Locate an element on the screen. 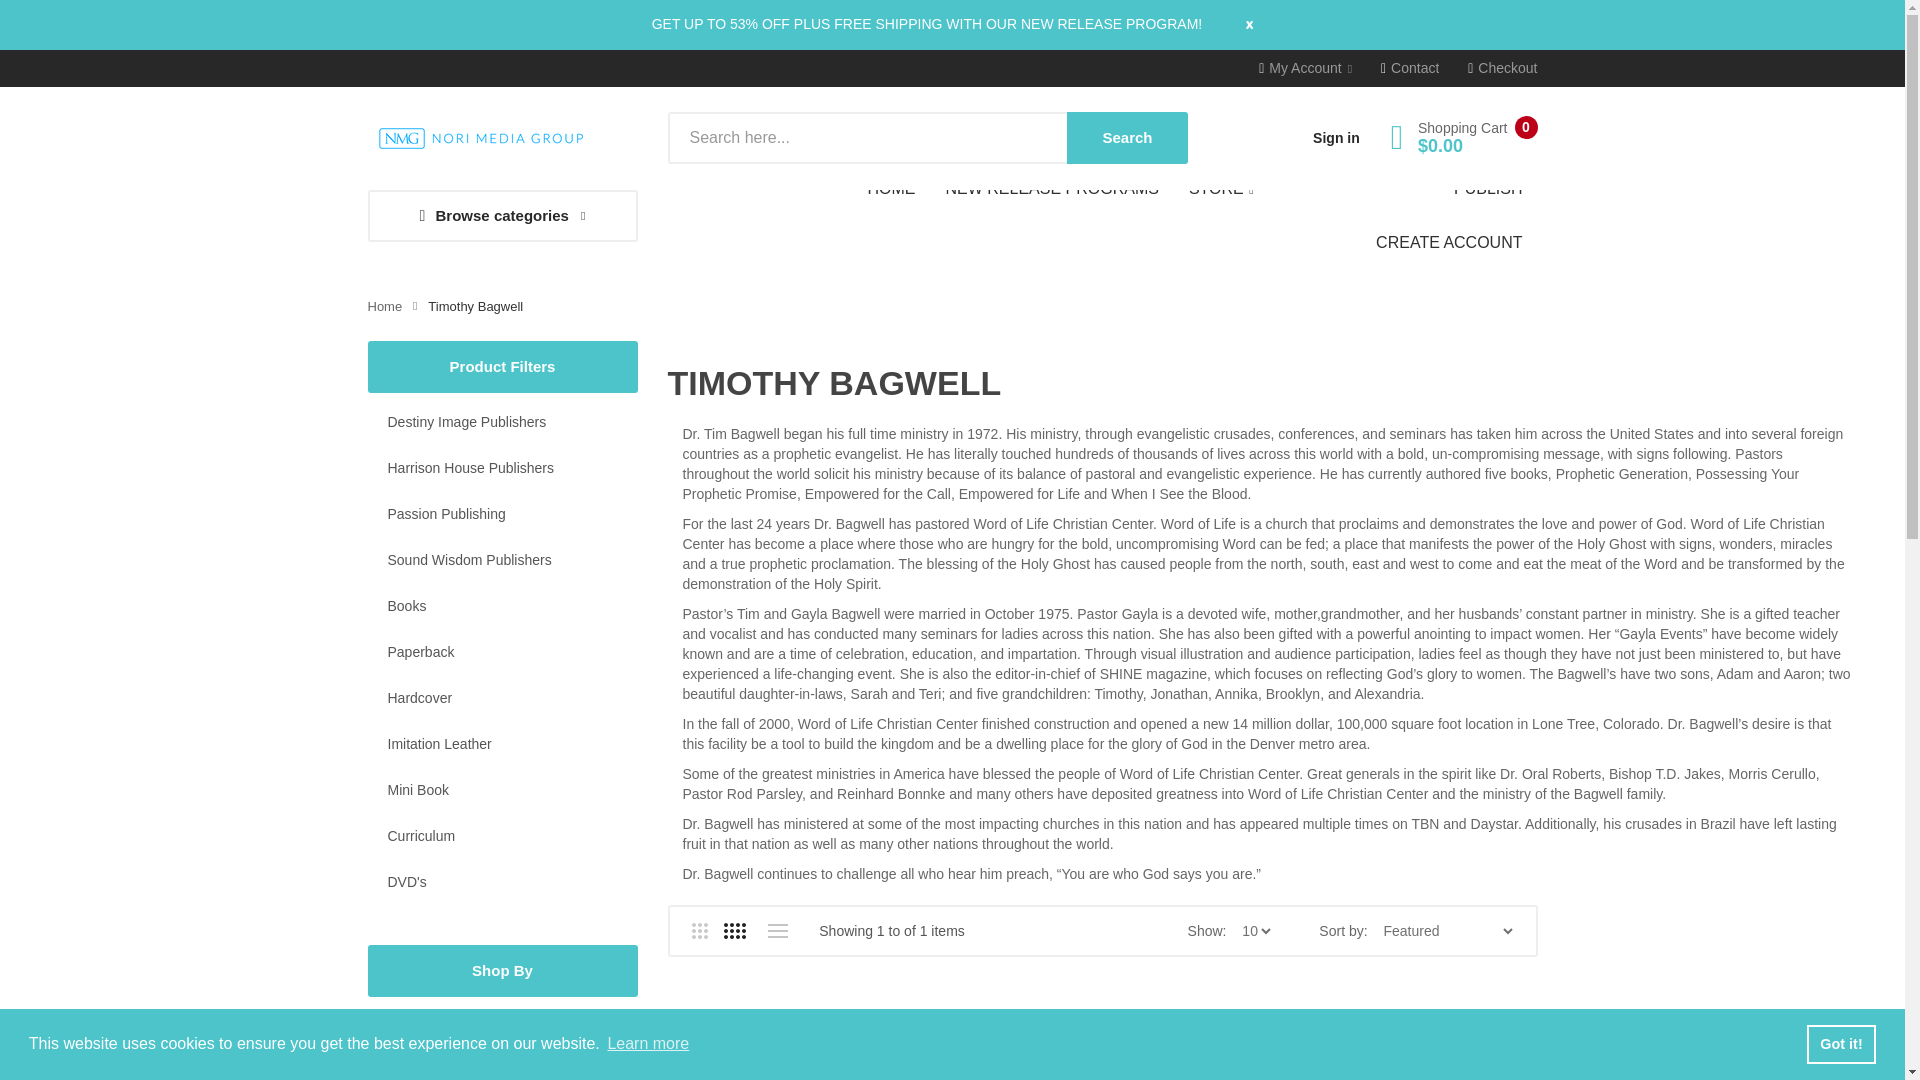 This screenshot has width=1920, height=1080. Learn more is located at coordinates (648, 1044).